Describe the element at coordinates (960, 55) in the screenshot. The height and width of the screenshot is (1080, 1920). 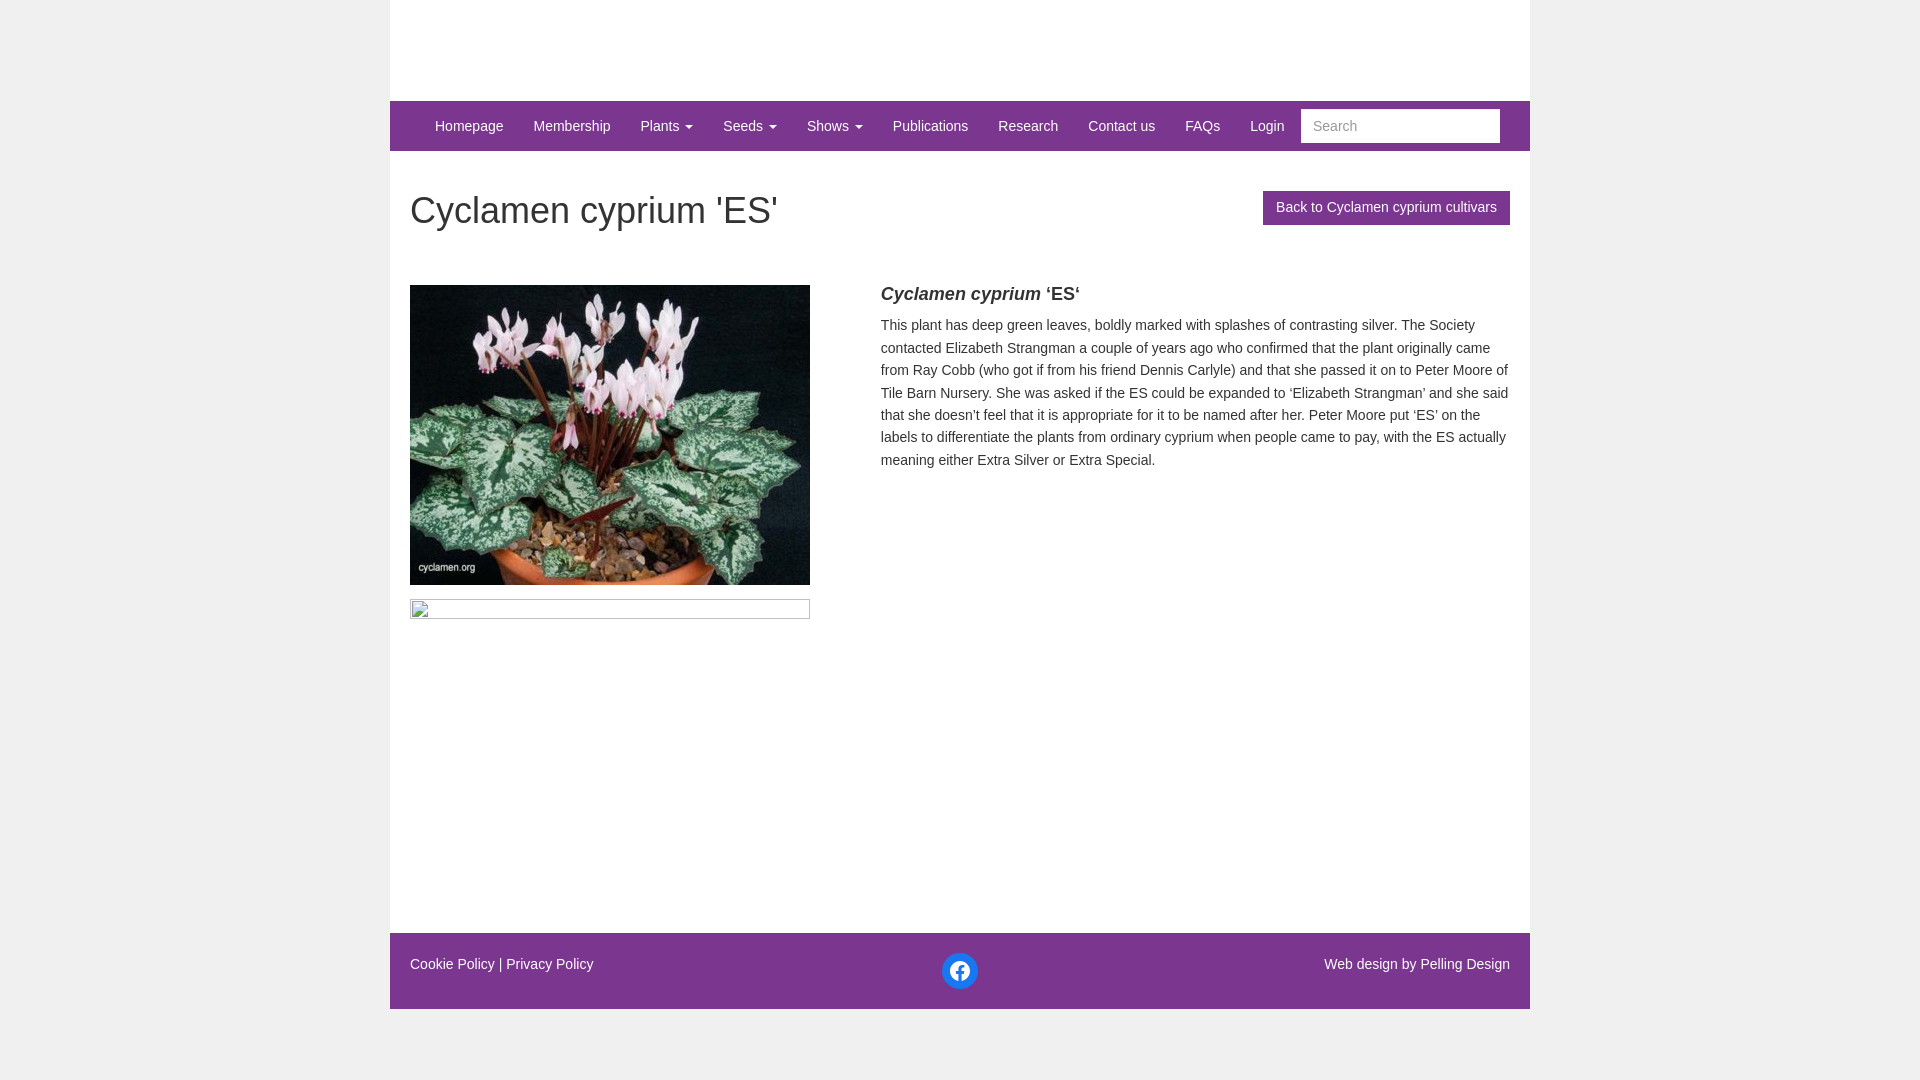
I see `Cyclamen Society` at that location.